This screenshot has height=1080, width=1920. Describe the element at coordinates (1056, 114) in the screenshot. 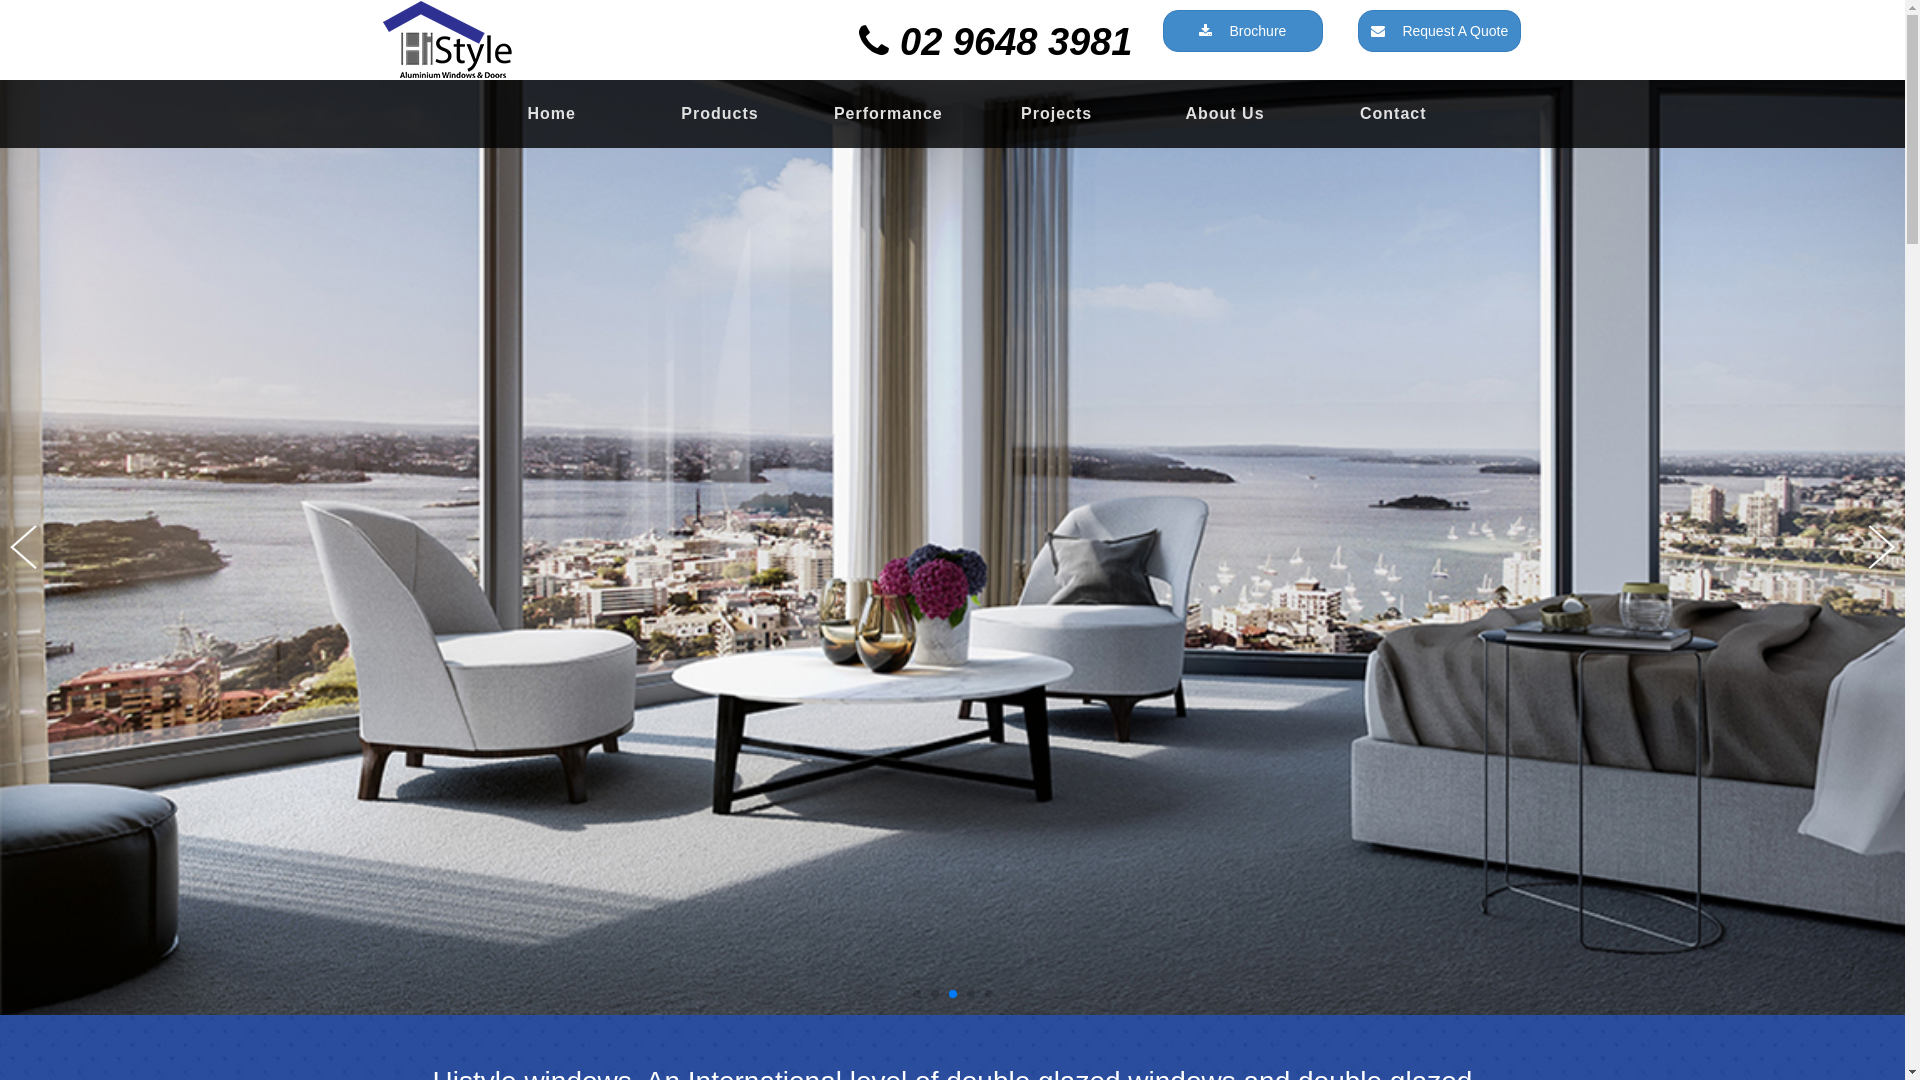

I see `Projects` at that location.